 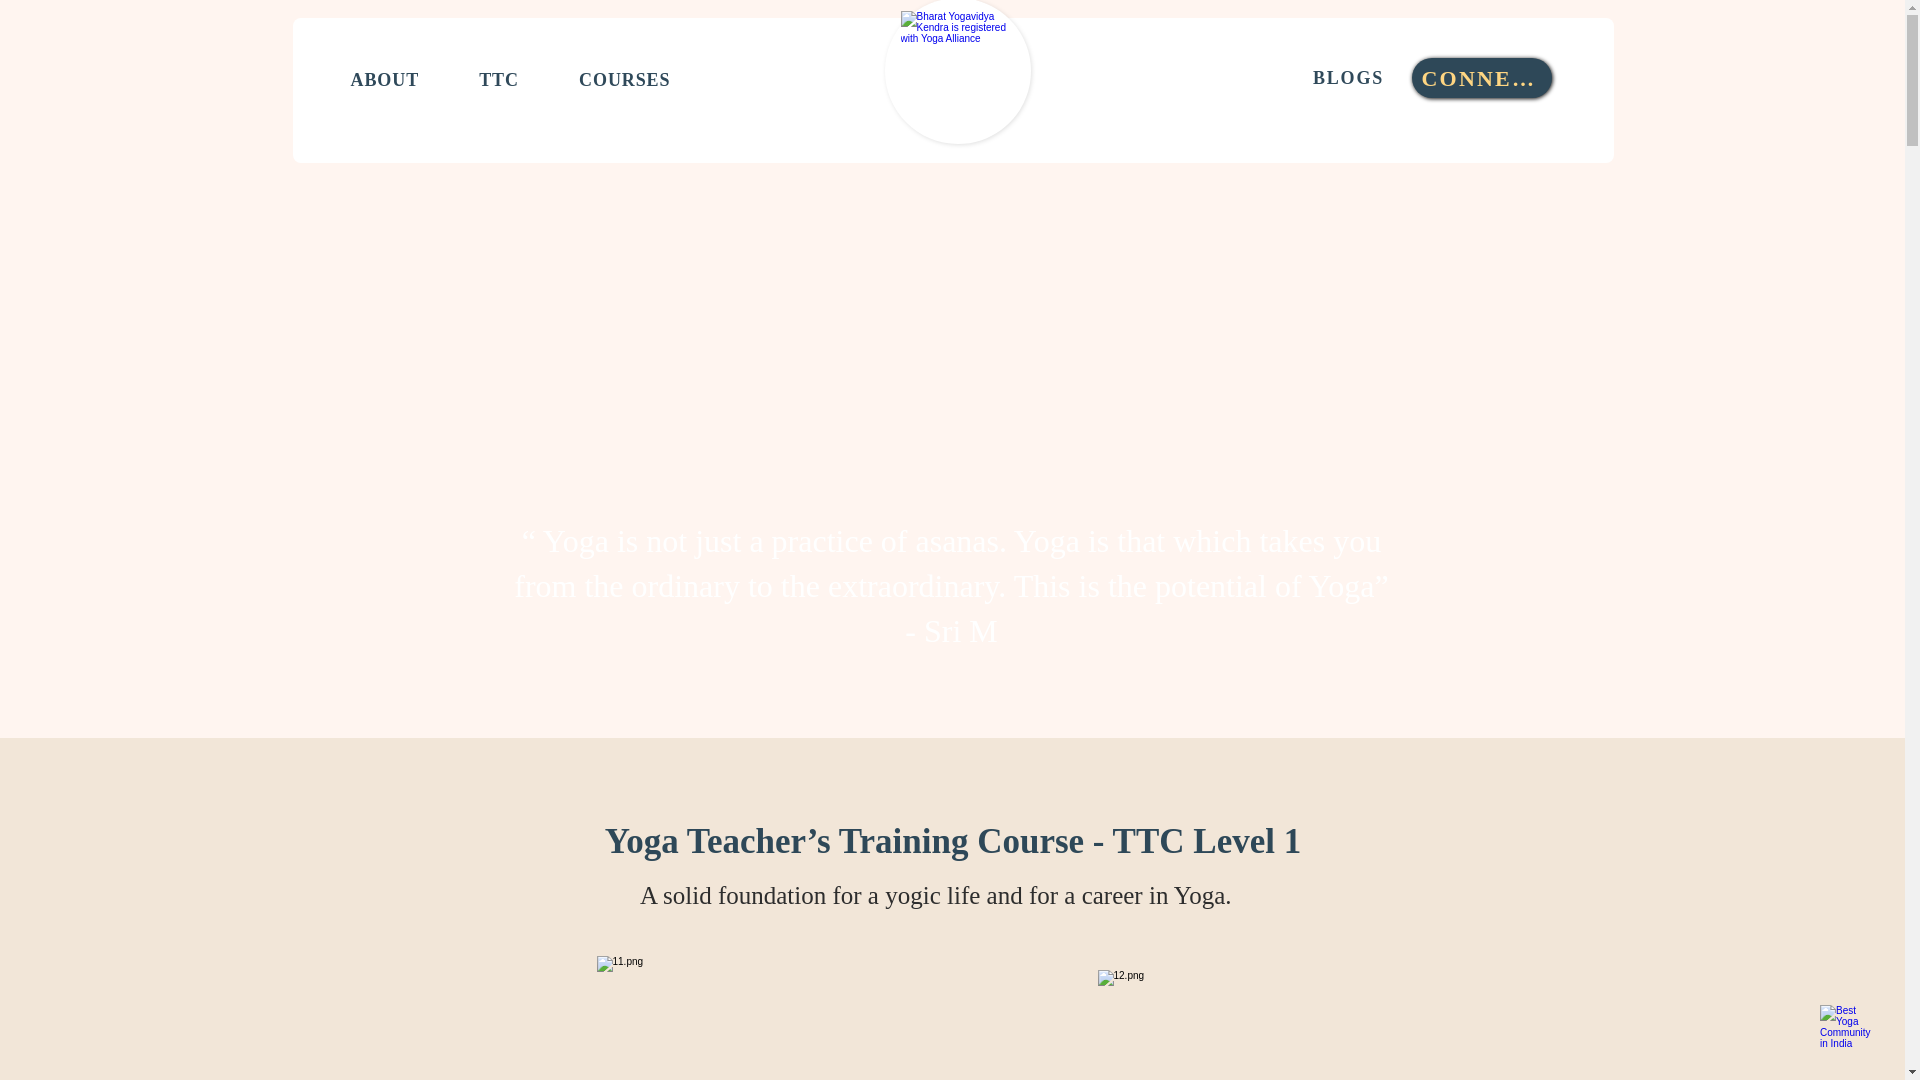 I want to click on CONNECT, so click(x=1481, y=78).